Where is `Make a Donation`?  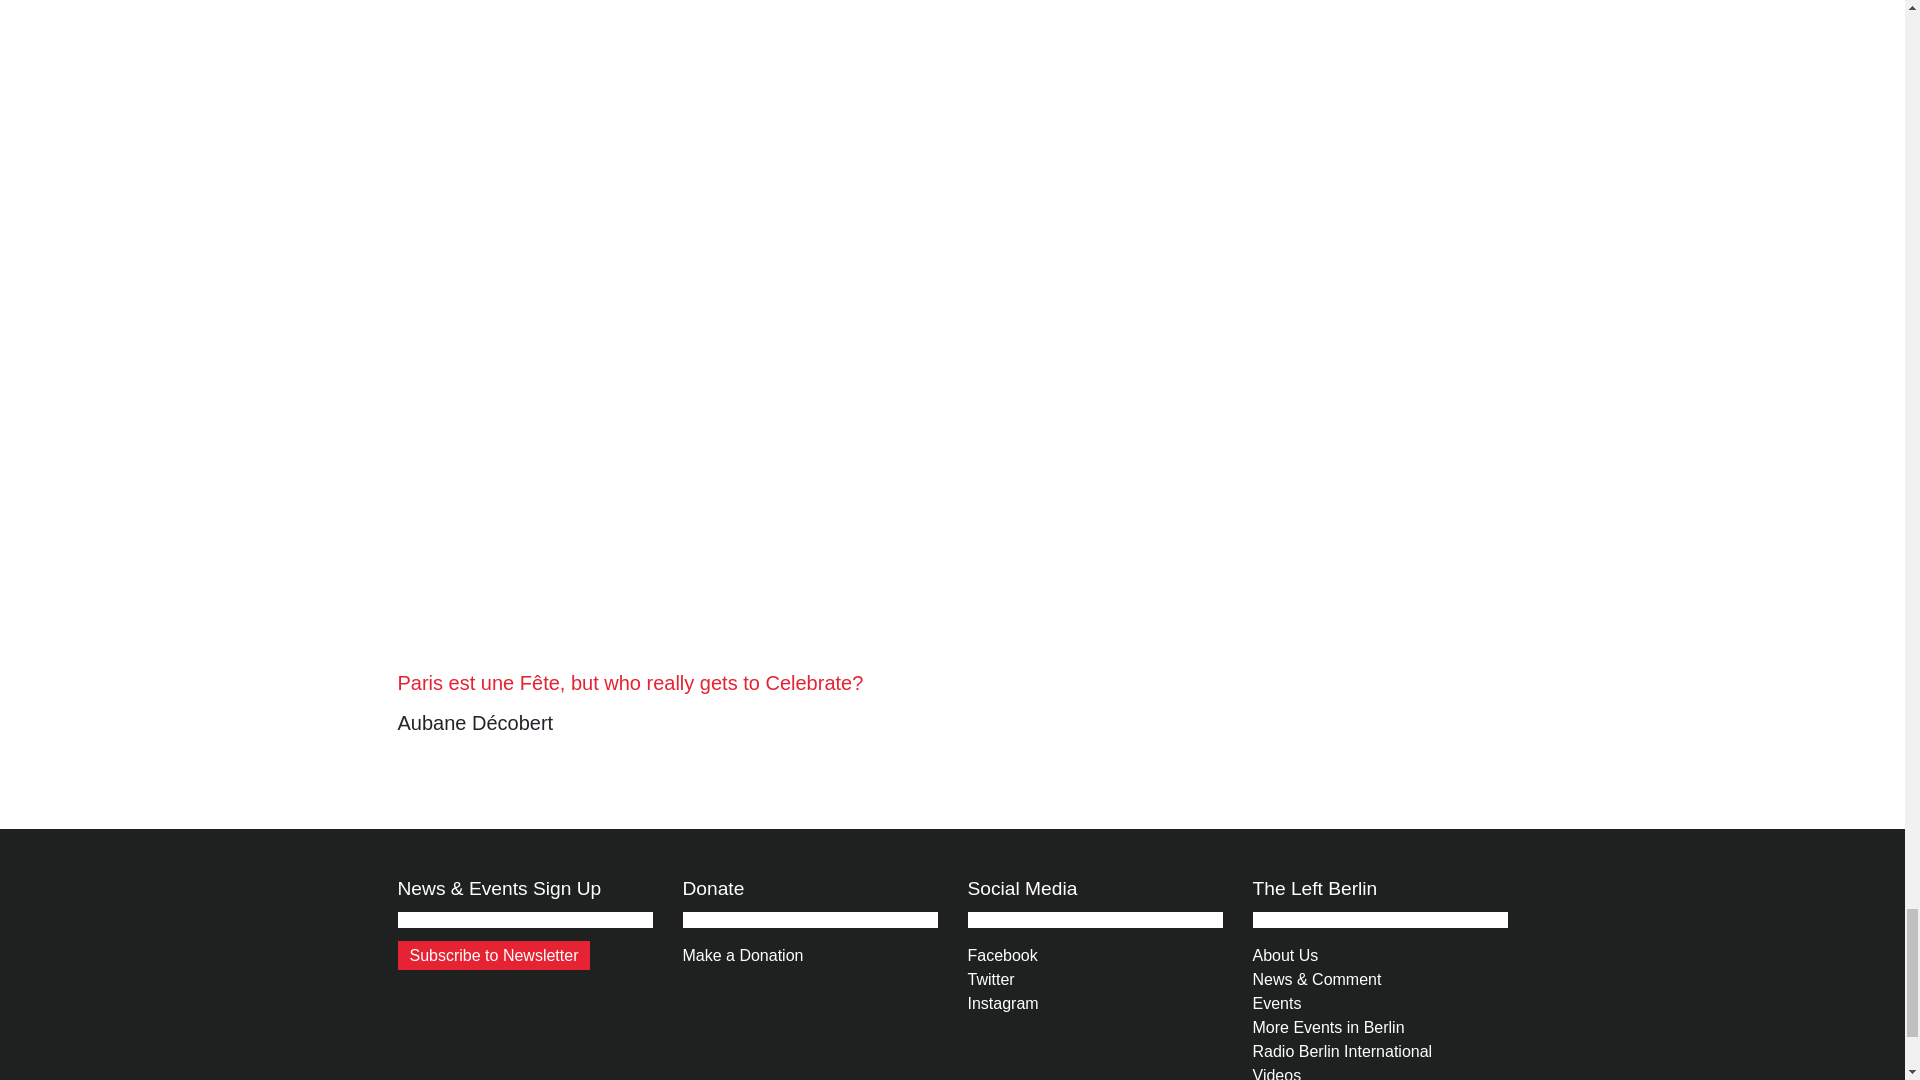
Make a Donation is located at coordinates (742, 956).